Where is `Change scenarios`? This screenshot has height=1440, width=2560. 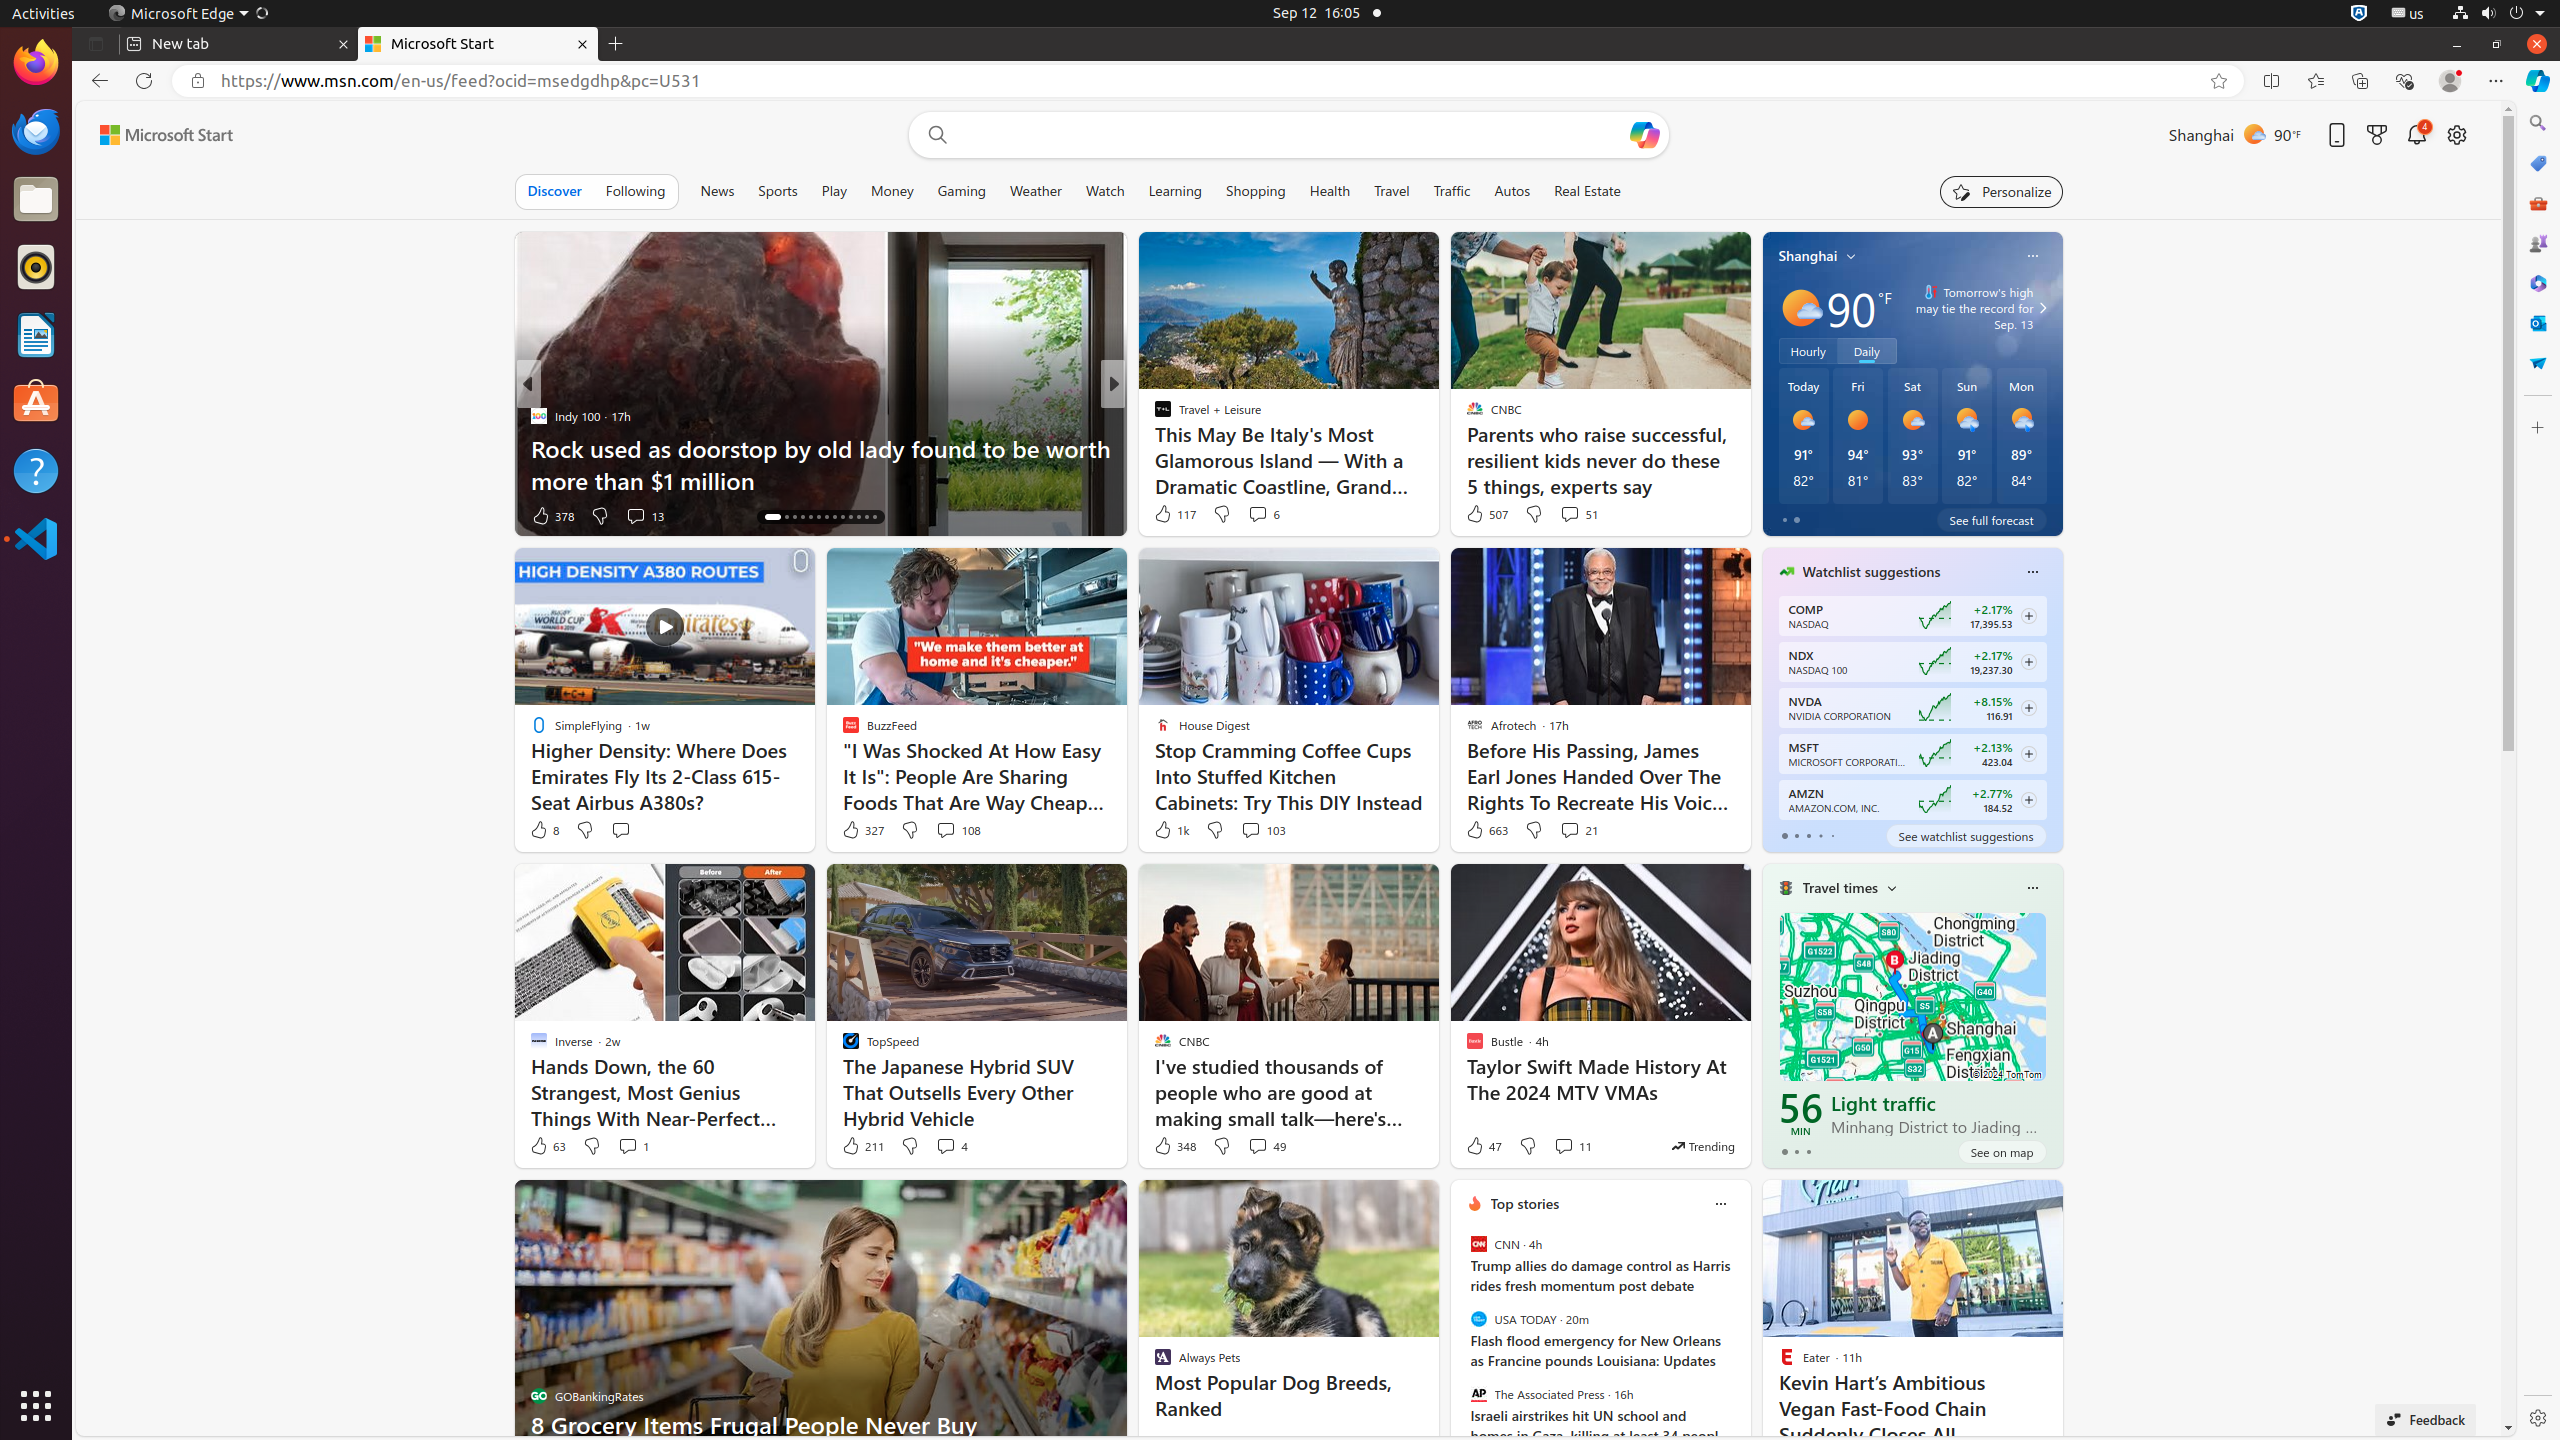 Change scenarios is located at coordinates (1892, 888).